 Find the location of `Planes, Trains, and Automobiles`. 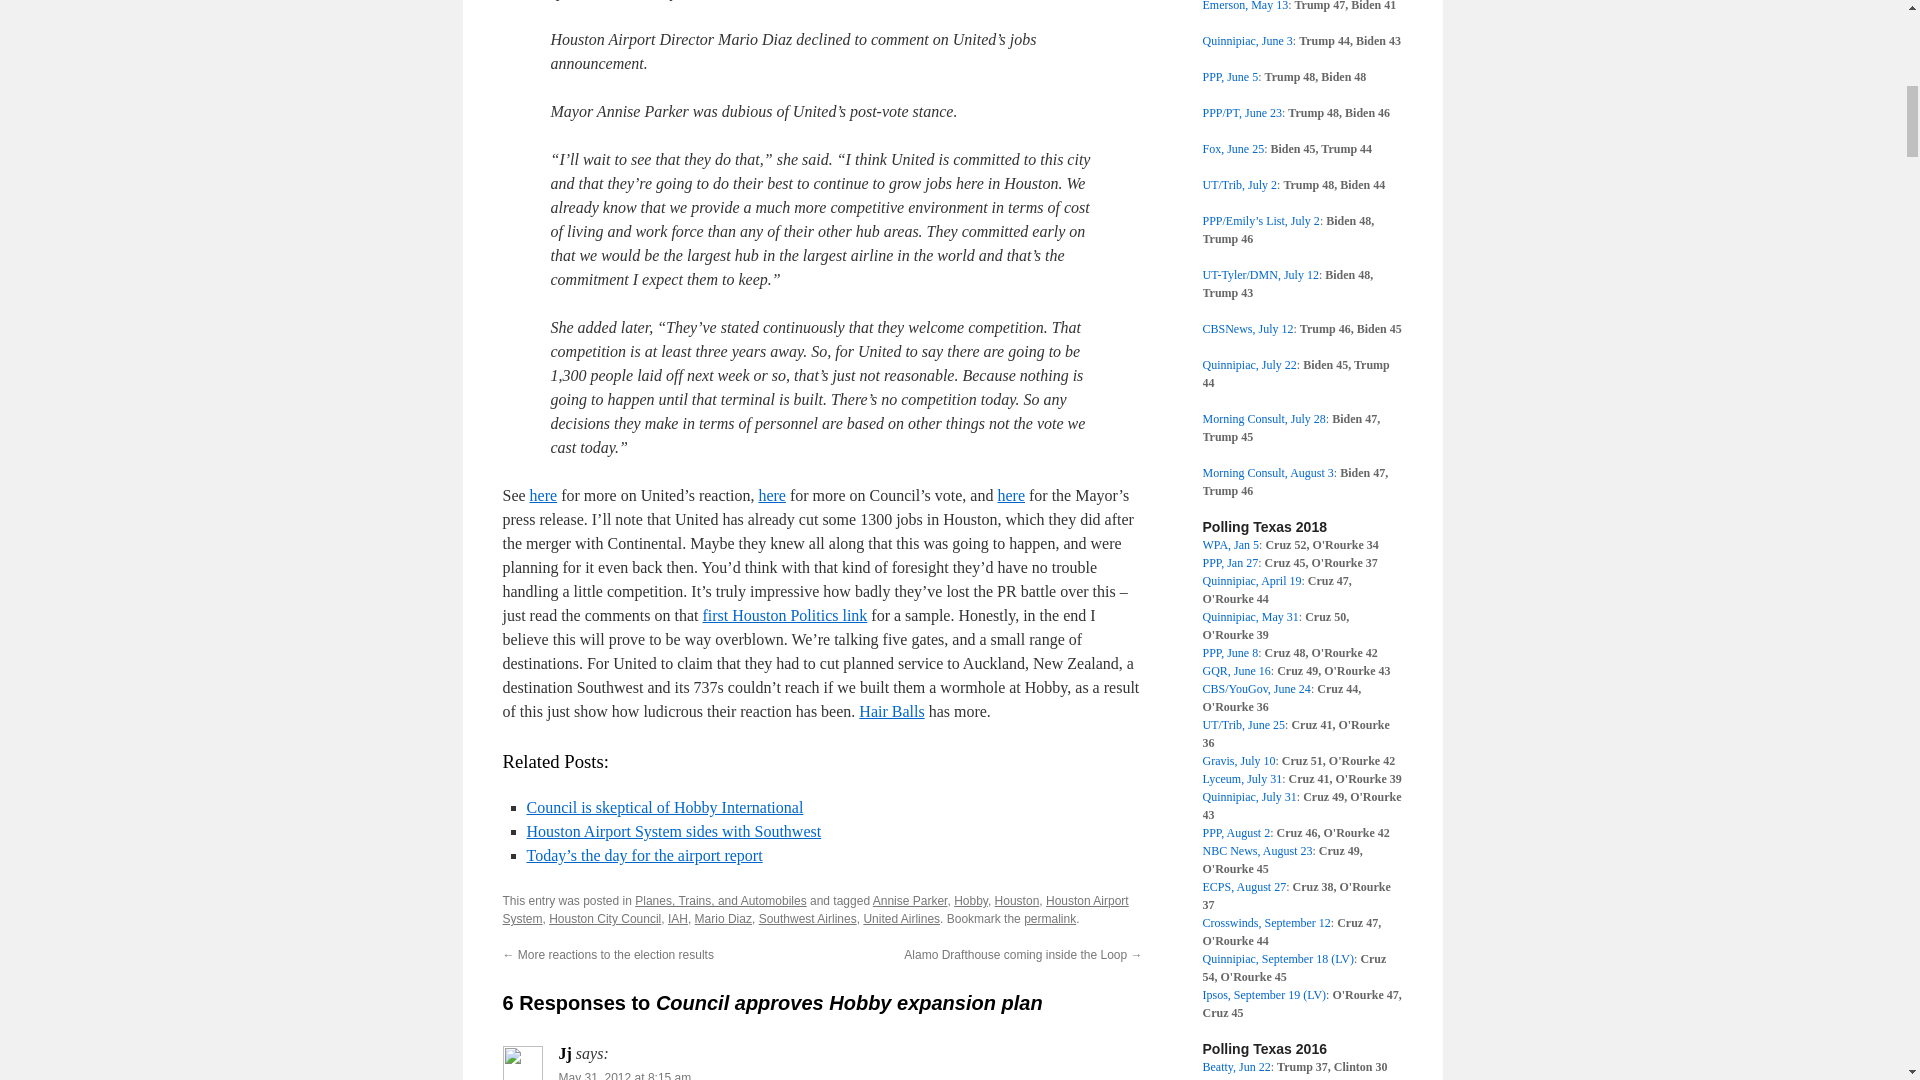

Planes, Trains, and Automobiles is located at coordinates (720, 901).